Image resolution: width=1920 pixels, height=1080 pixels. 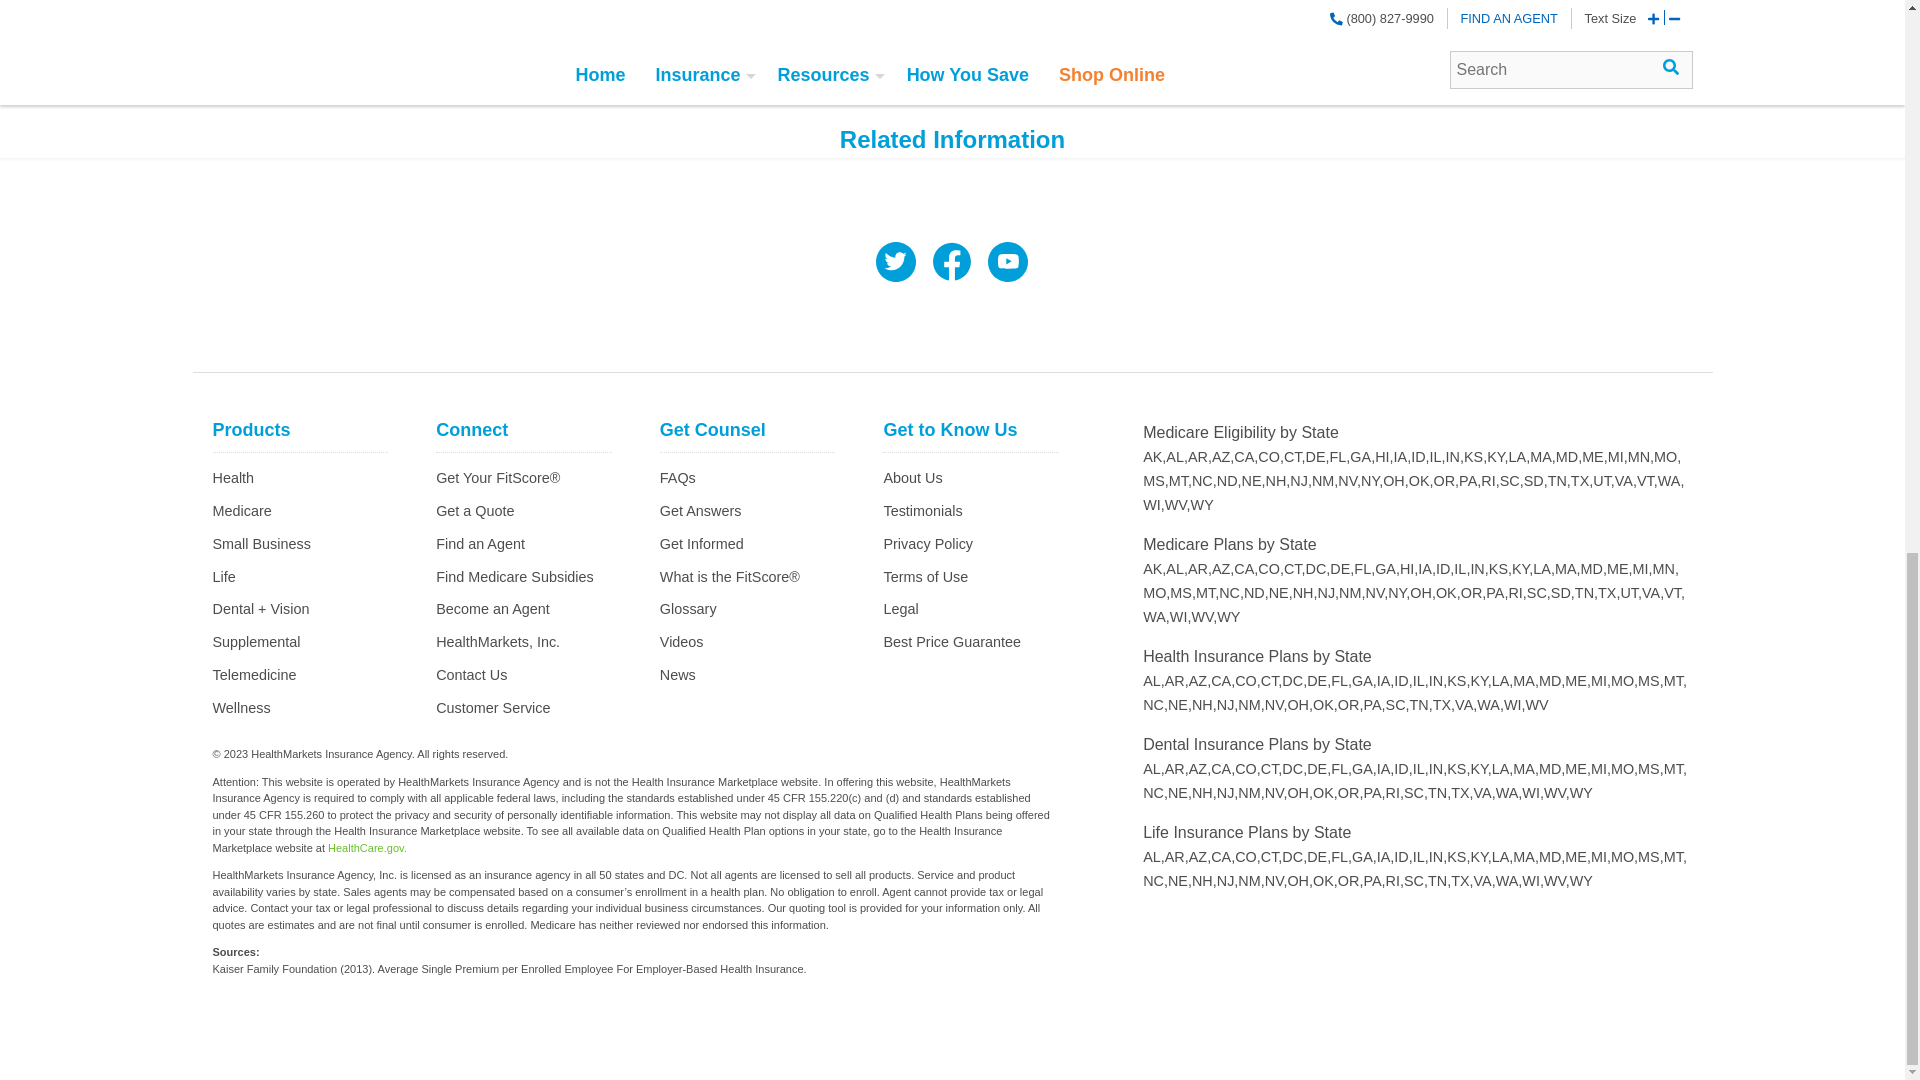 I want to click on Twitter, so click(x=895, y=264).